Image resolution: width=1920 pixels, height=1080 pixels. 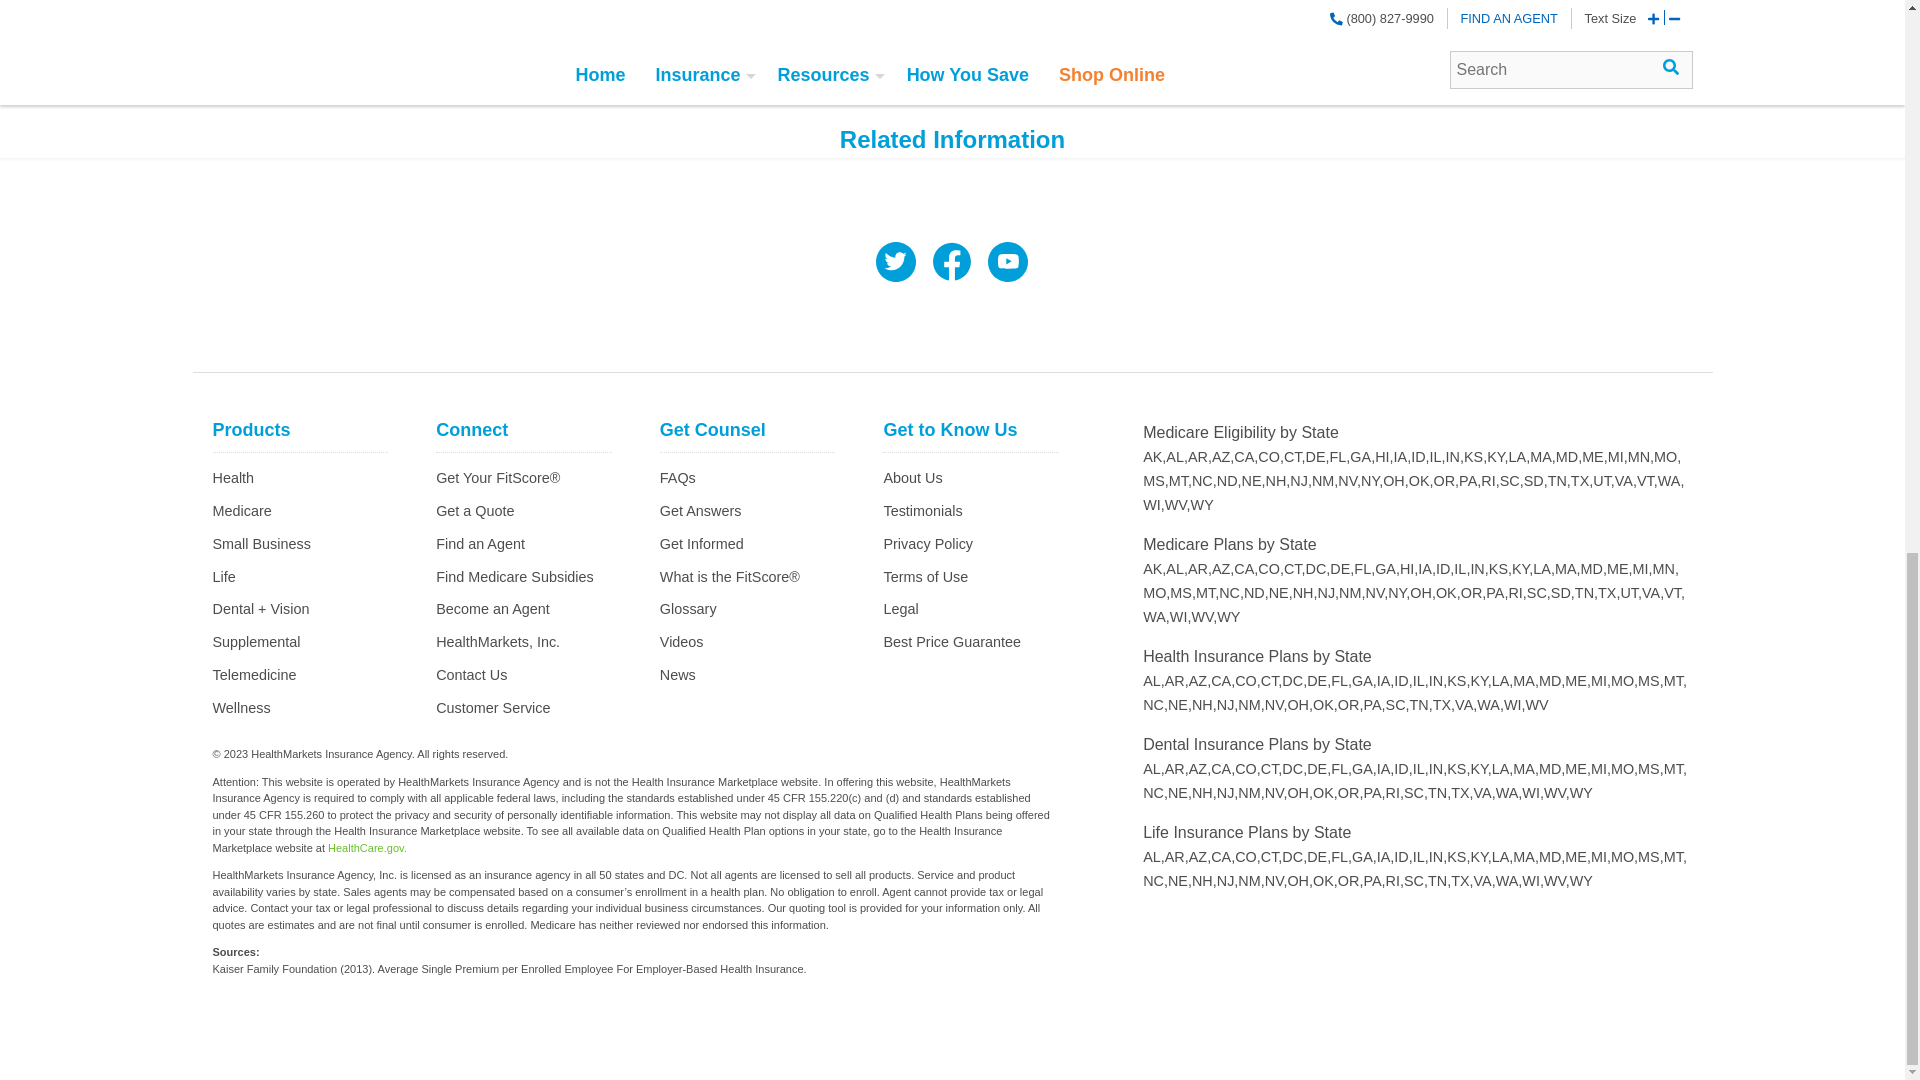 I want to click on Twitter, so click(x=895, y=264).